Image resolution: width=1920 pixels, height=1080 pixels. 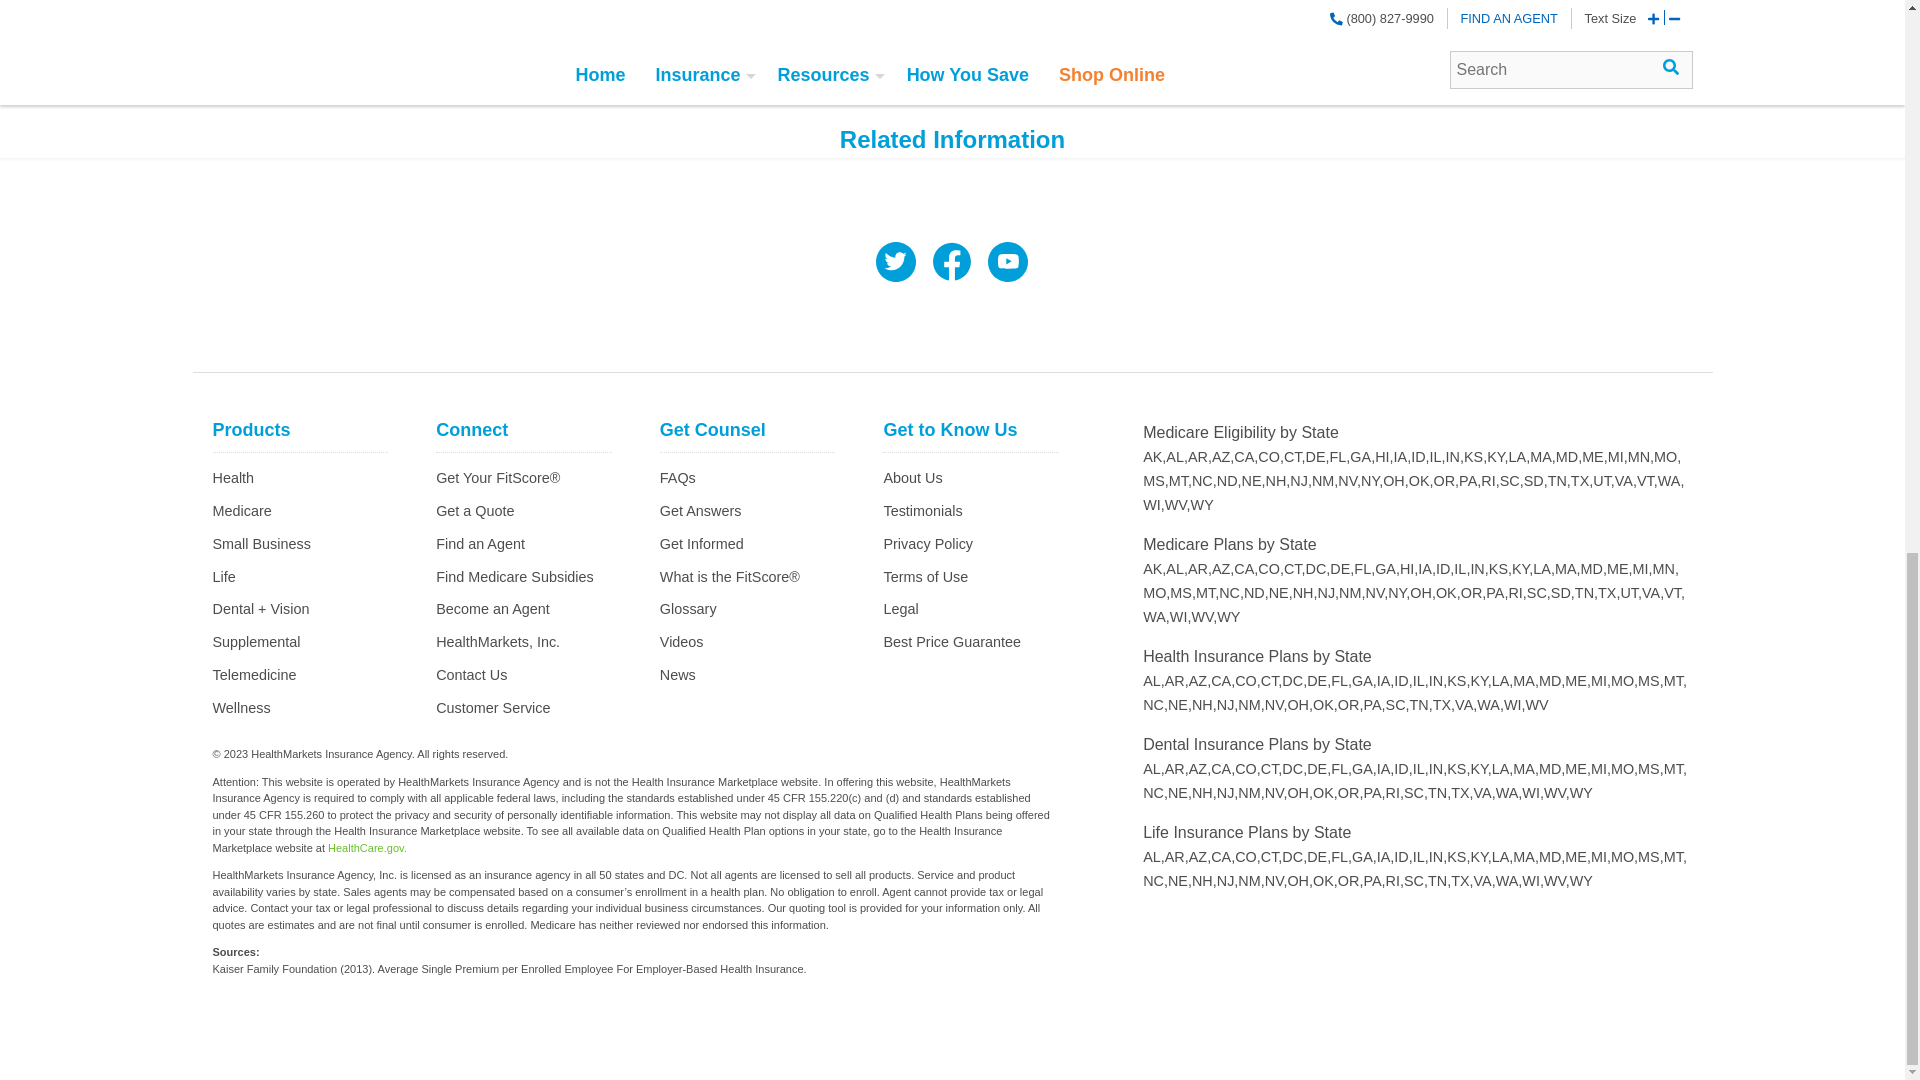 I want to click on Twitter, so click(x=895, y=264).